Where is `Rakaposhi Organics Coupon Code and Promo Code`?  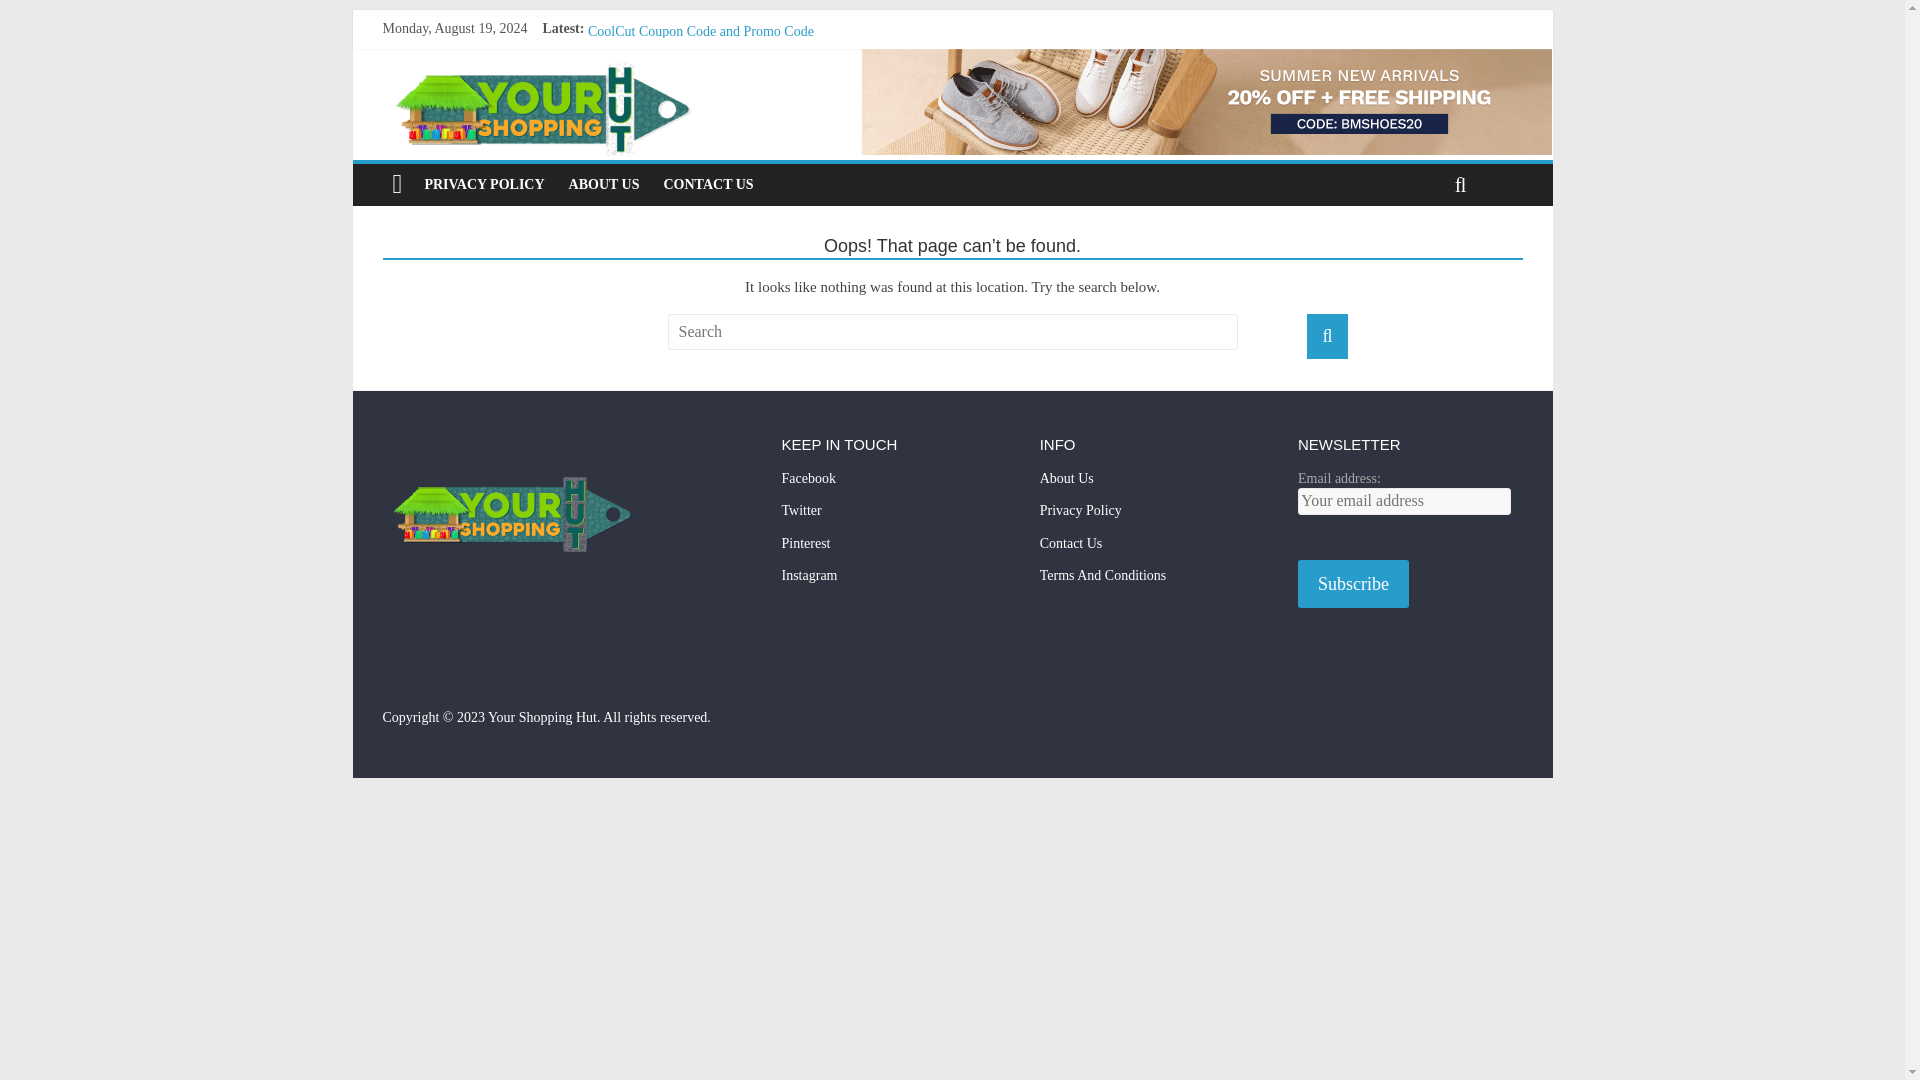 Rakaposhi Organics Coupon Code and Promo Code is located at coordinates (733, 53).